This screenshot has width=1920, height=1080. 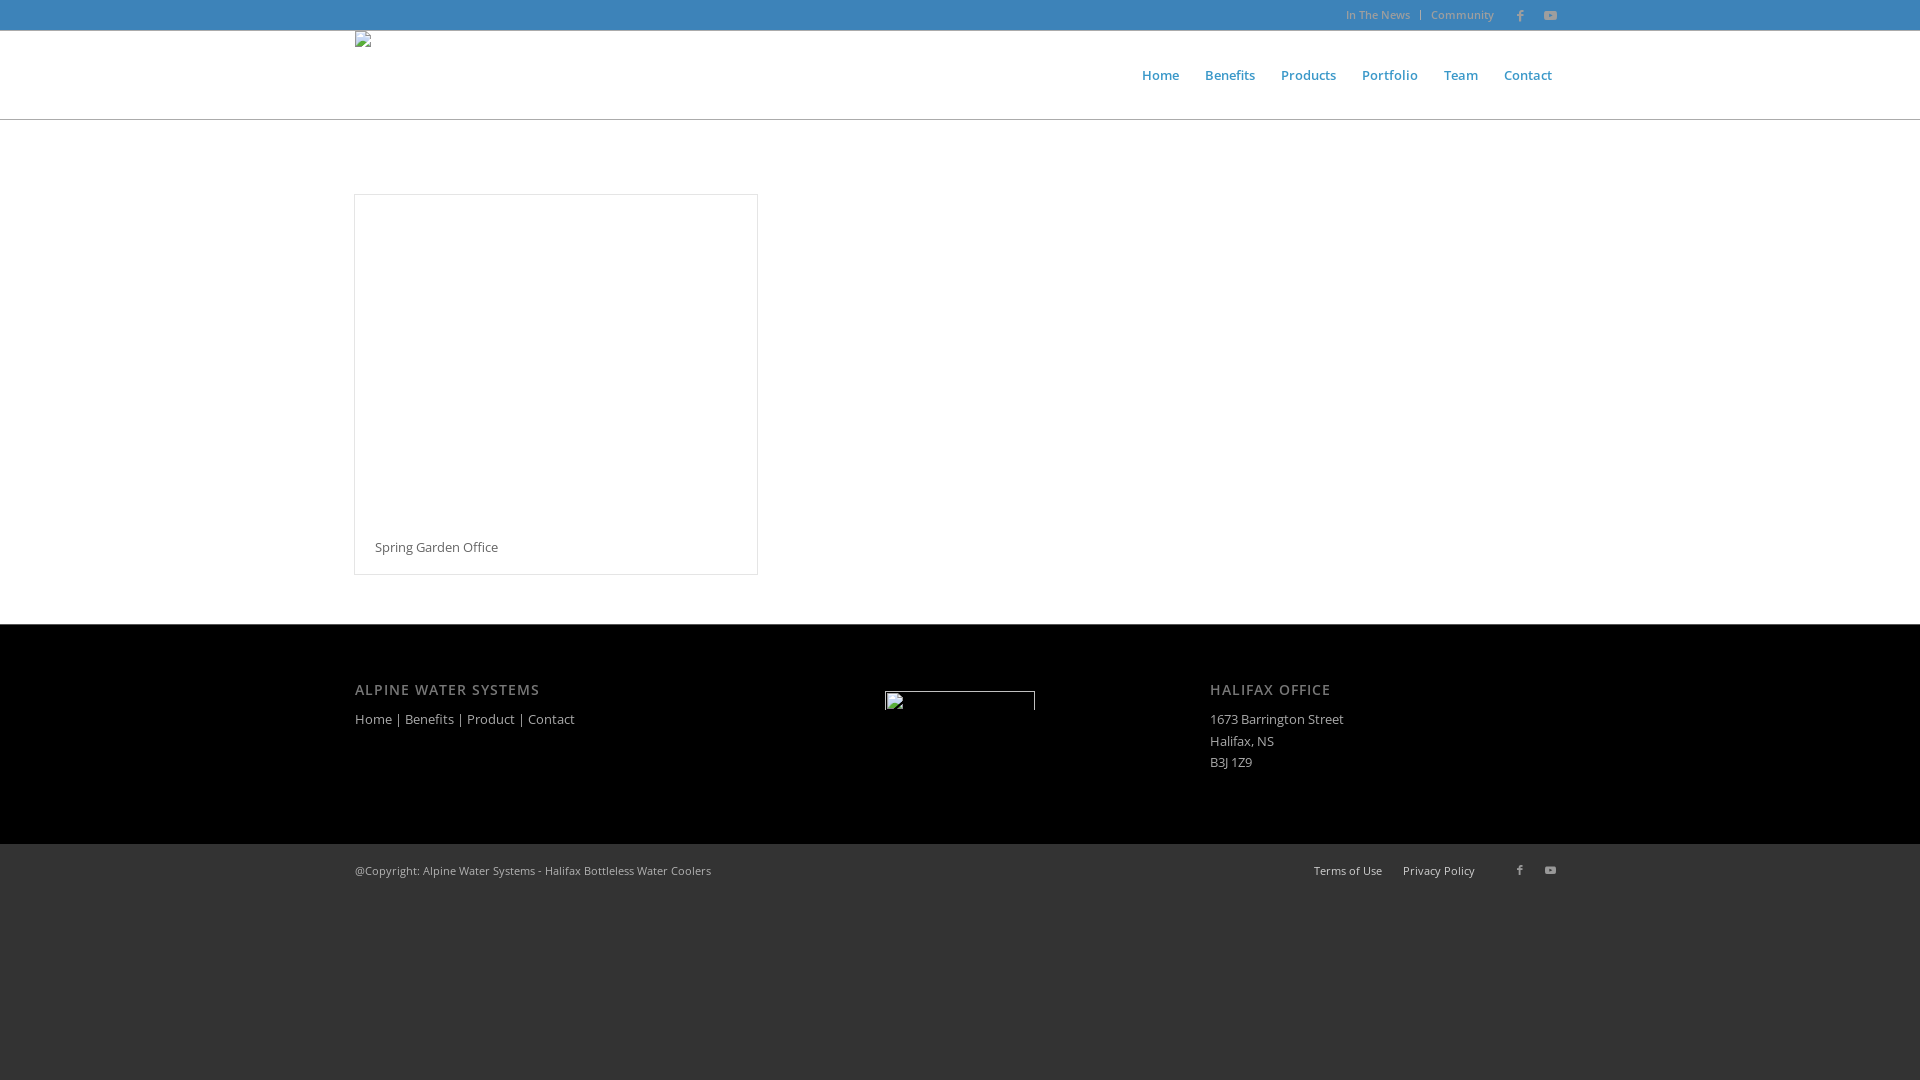 I want to click on In The News, so click(x=1378, y=14).